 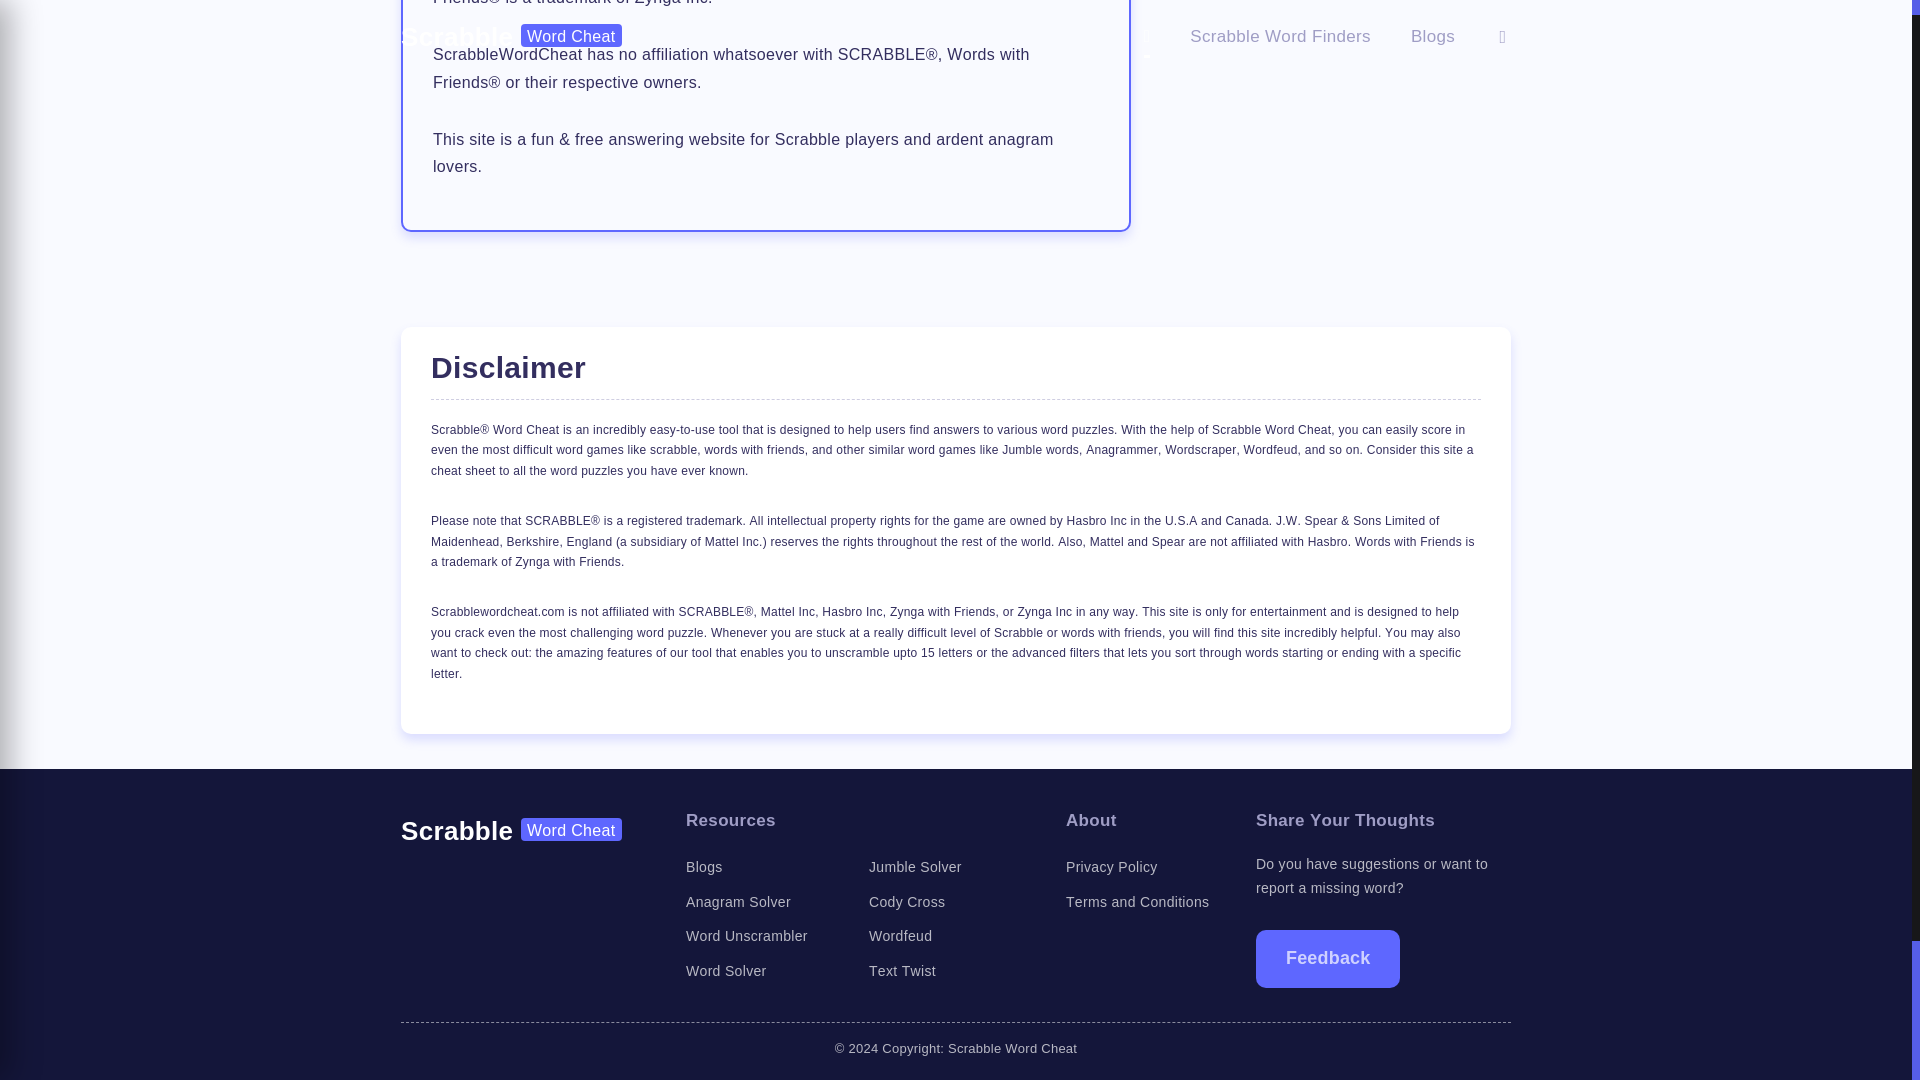 I want to click on Privacy Policy, so click(x=1111, y=866).